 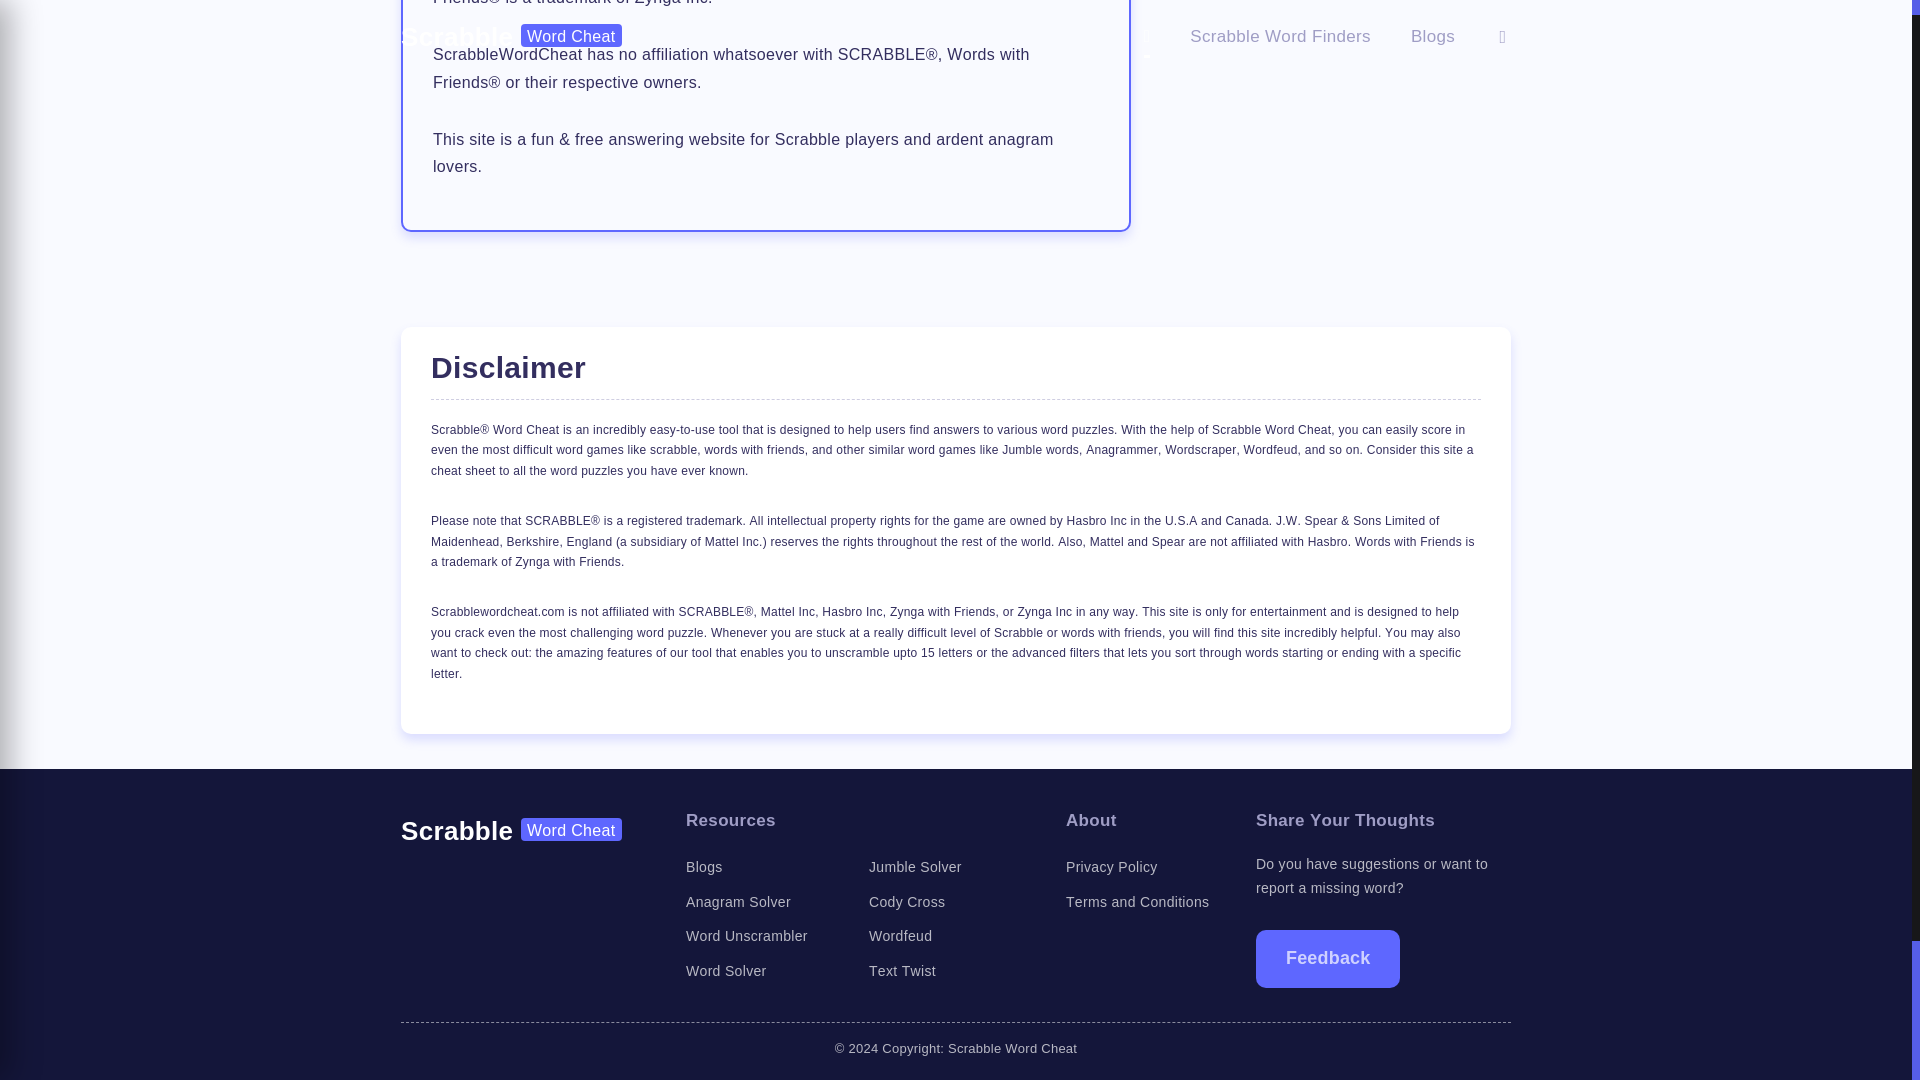 I want to click on Privacy Policy, so click(x=1111, y=866).